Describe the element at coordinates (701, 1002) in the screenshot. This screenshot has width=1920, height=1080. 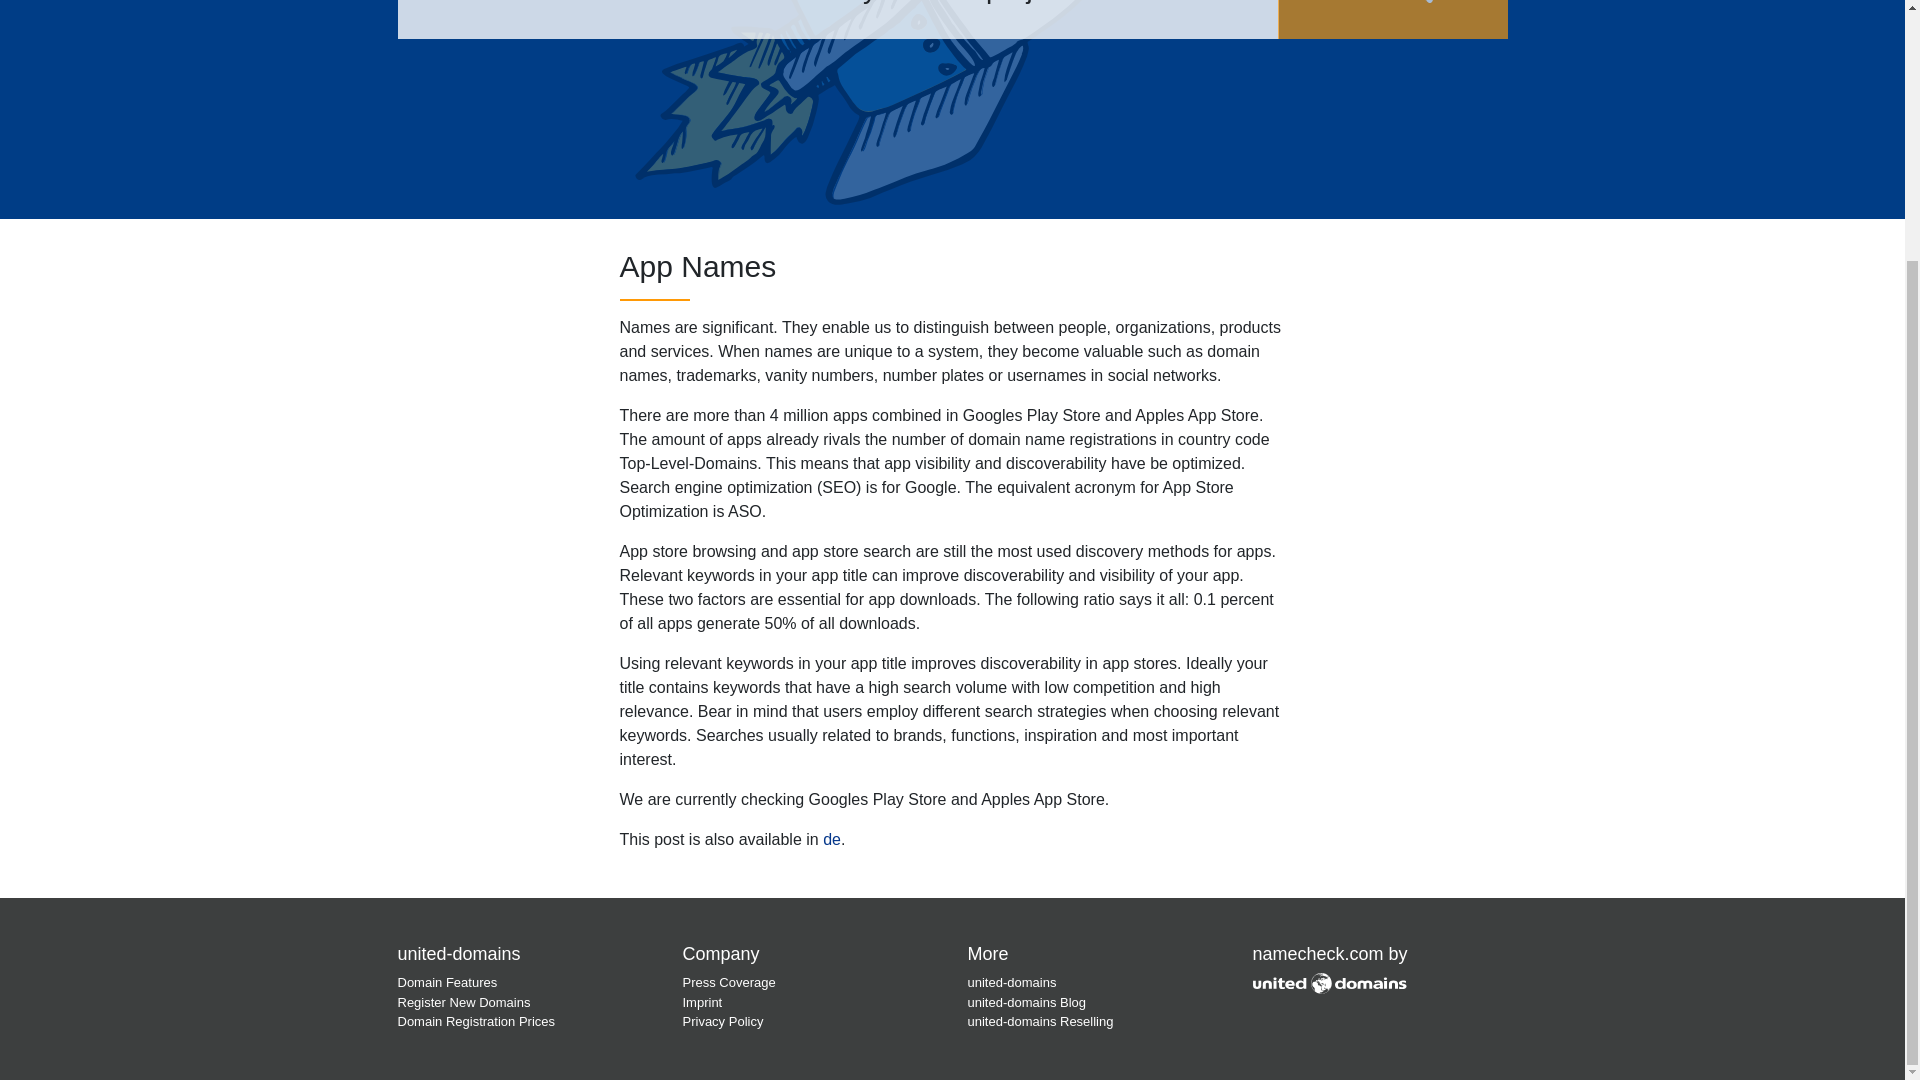
I see `Imprint` at that location.